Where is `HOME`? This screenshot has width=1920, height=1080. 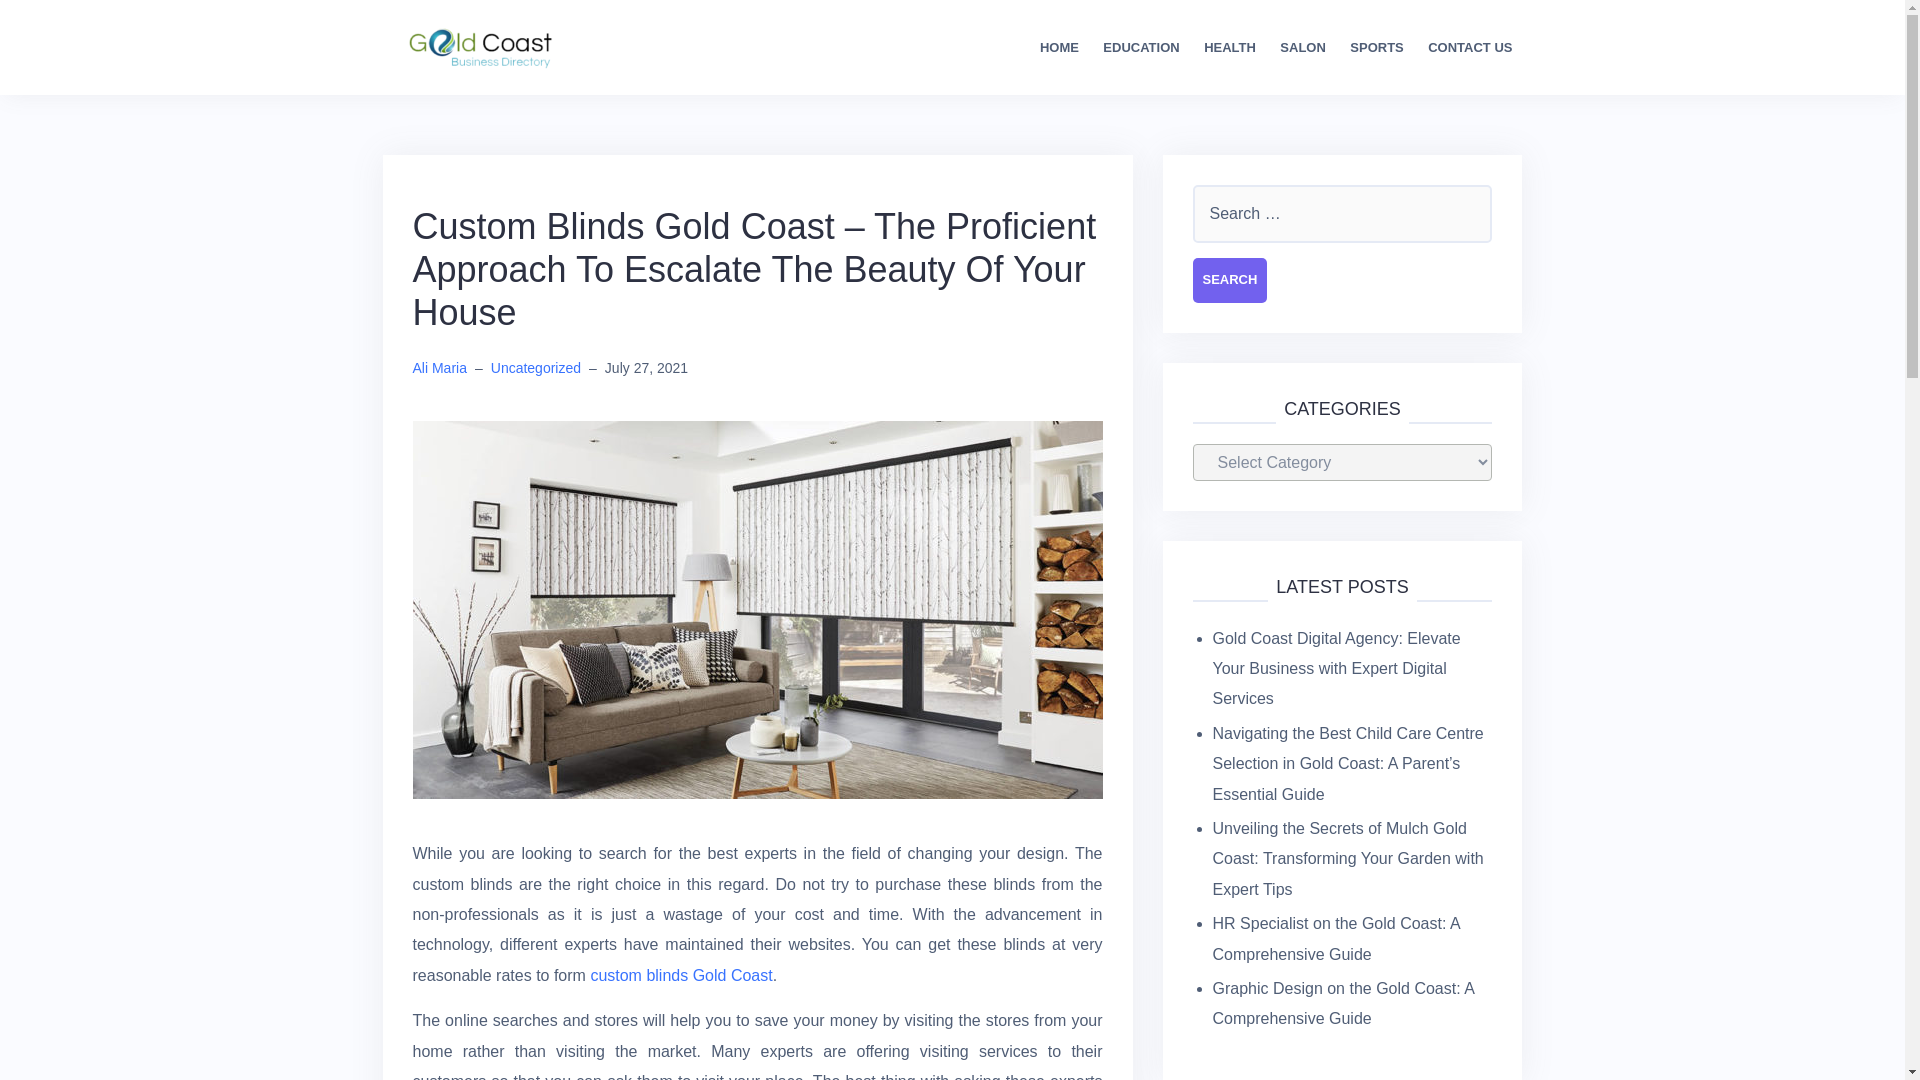 HOME is located at coordinates (1060, 48).